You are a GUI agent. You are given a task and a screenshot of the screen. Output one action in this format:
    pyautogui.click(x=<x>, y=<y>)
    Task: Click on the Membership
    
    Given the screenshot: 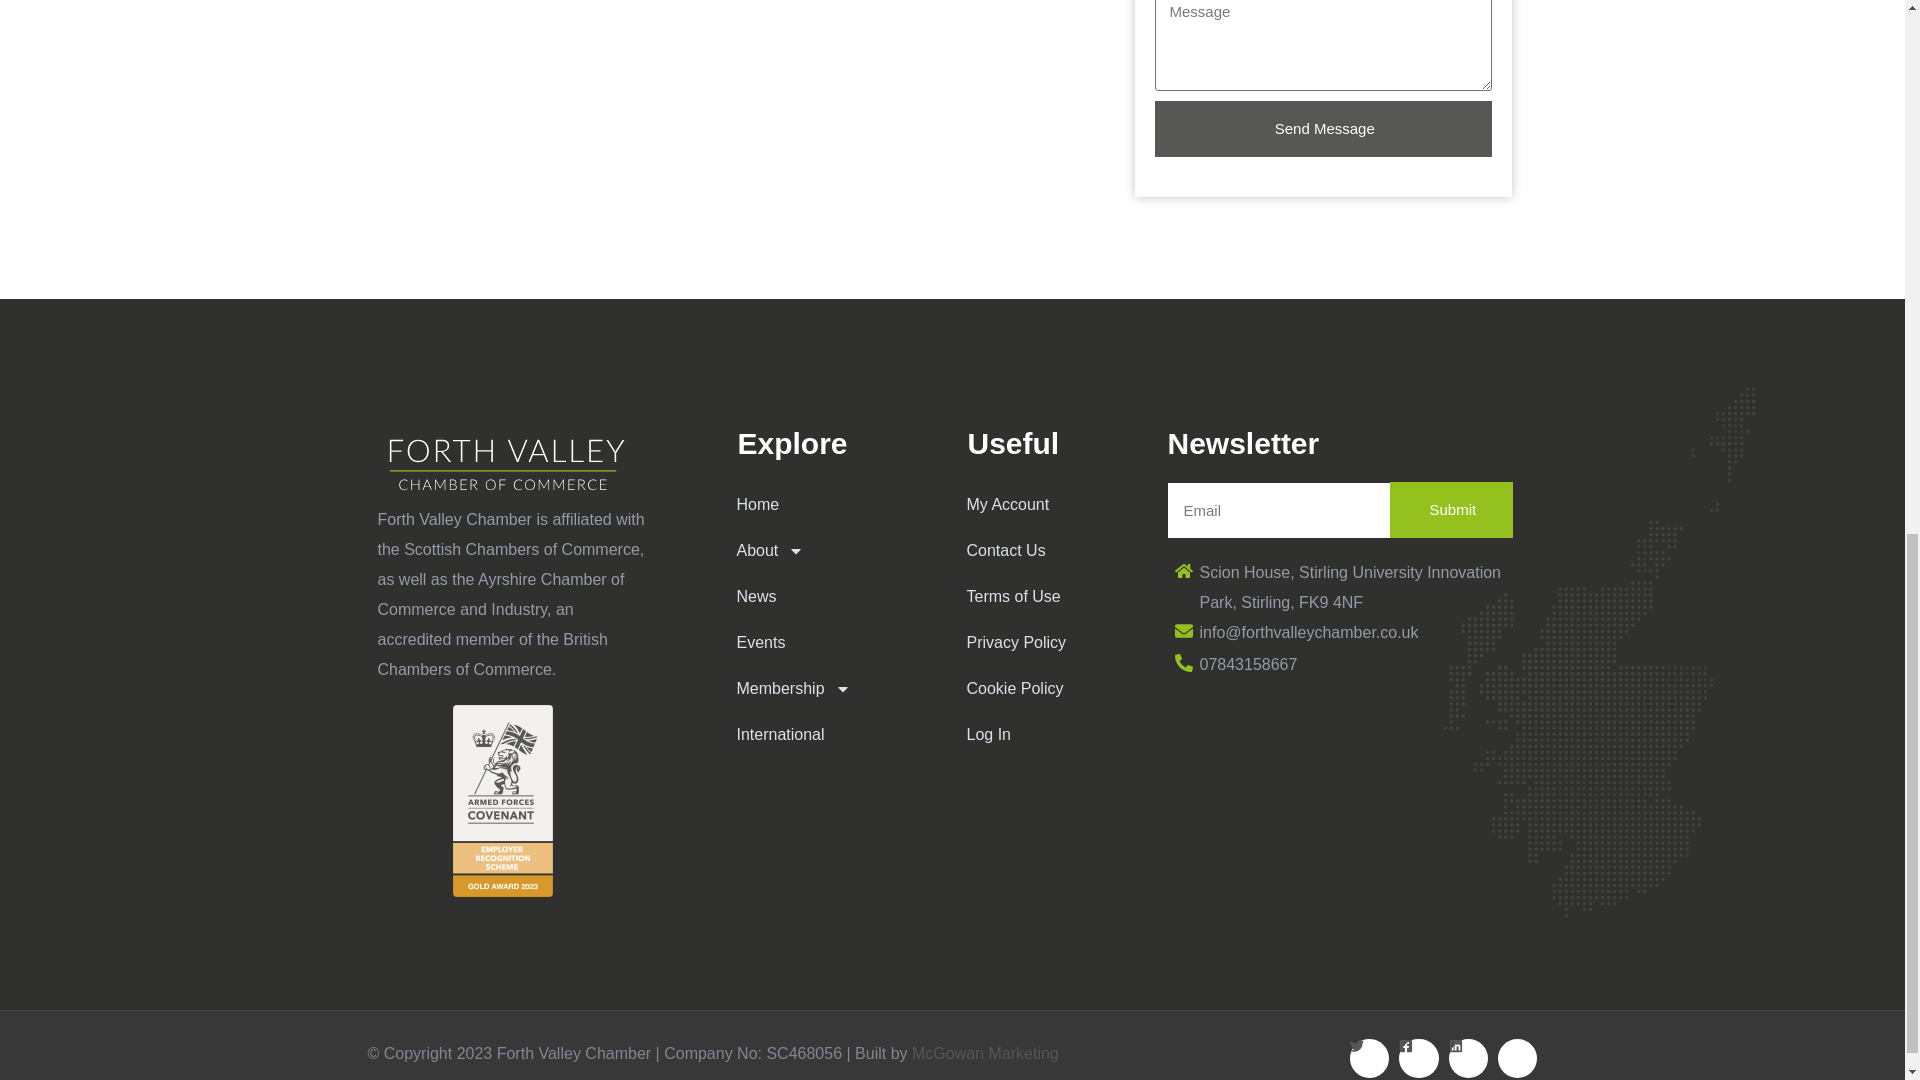 What is the action you would take?
    pyautogui.click(x=826, y=688)
    